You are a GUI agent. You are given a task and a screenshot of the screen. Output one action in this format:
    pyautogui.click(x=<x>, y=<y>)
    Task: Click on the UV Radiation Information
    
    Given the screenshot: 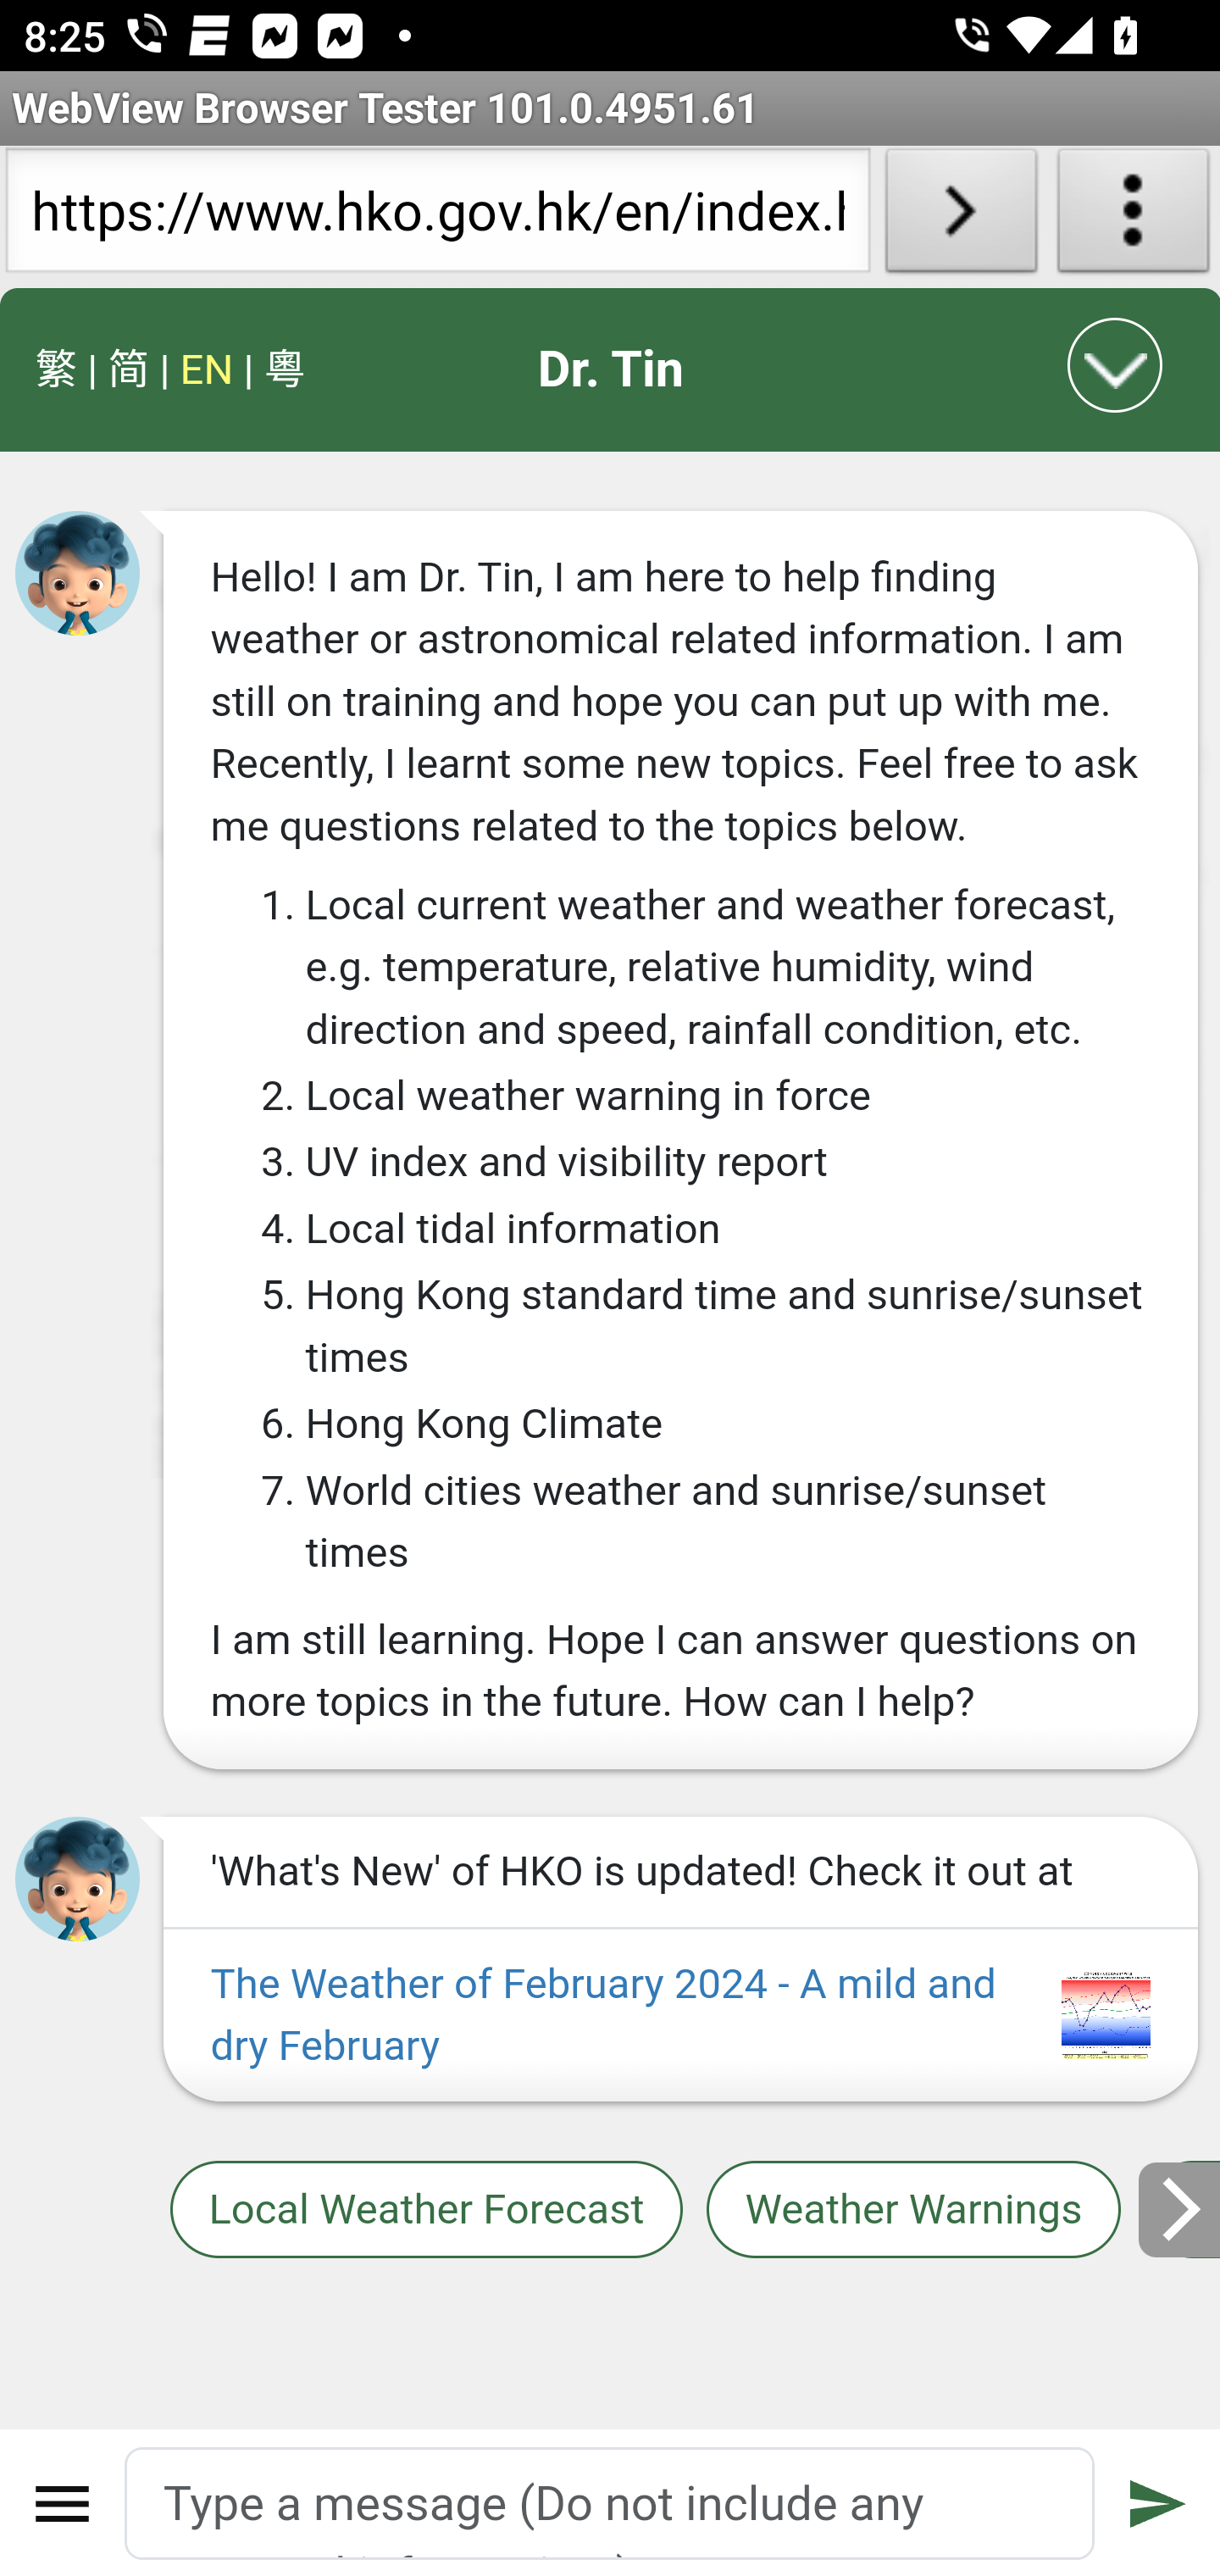 What is the action you would take?
    pyautogui.click(x=1180, y=2208)
    